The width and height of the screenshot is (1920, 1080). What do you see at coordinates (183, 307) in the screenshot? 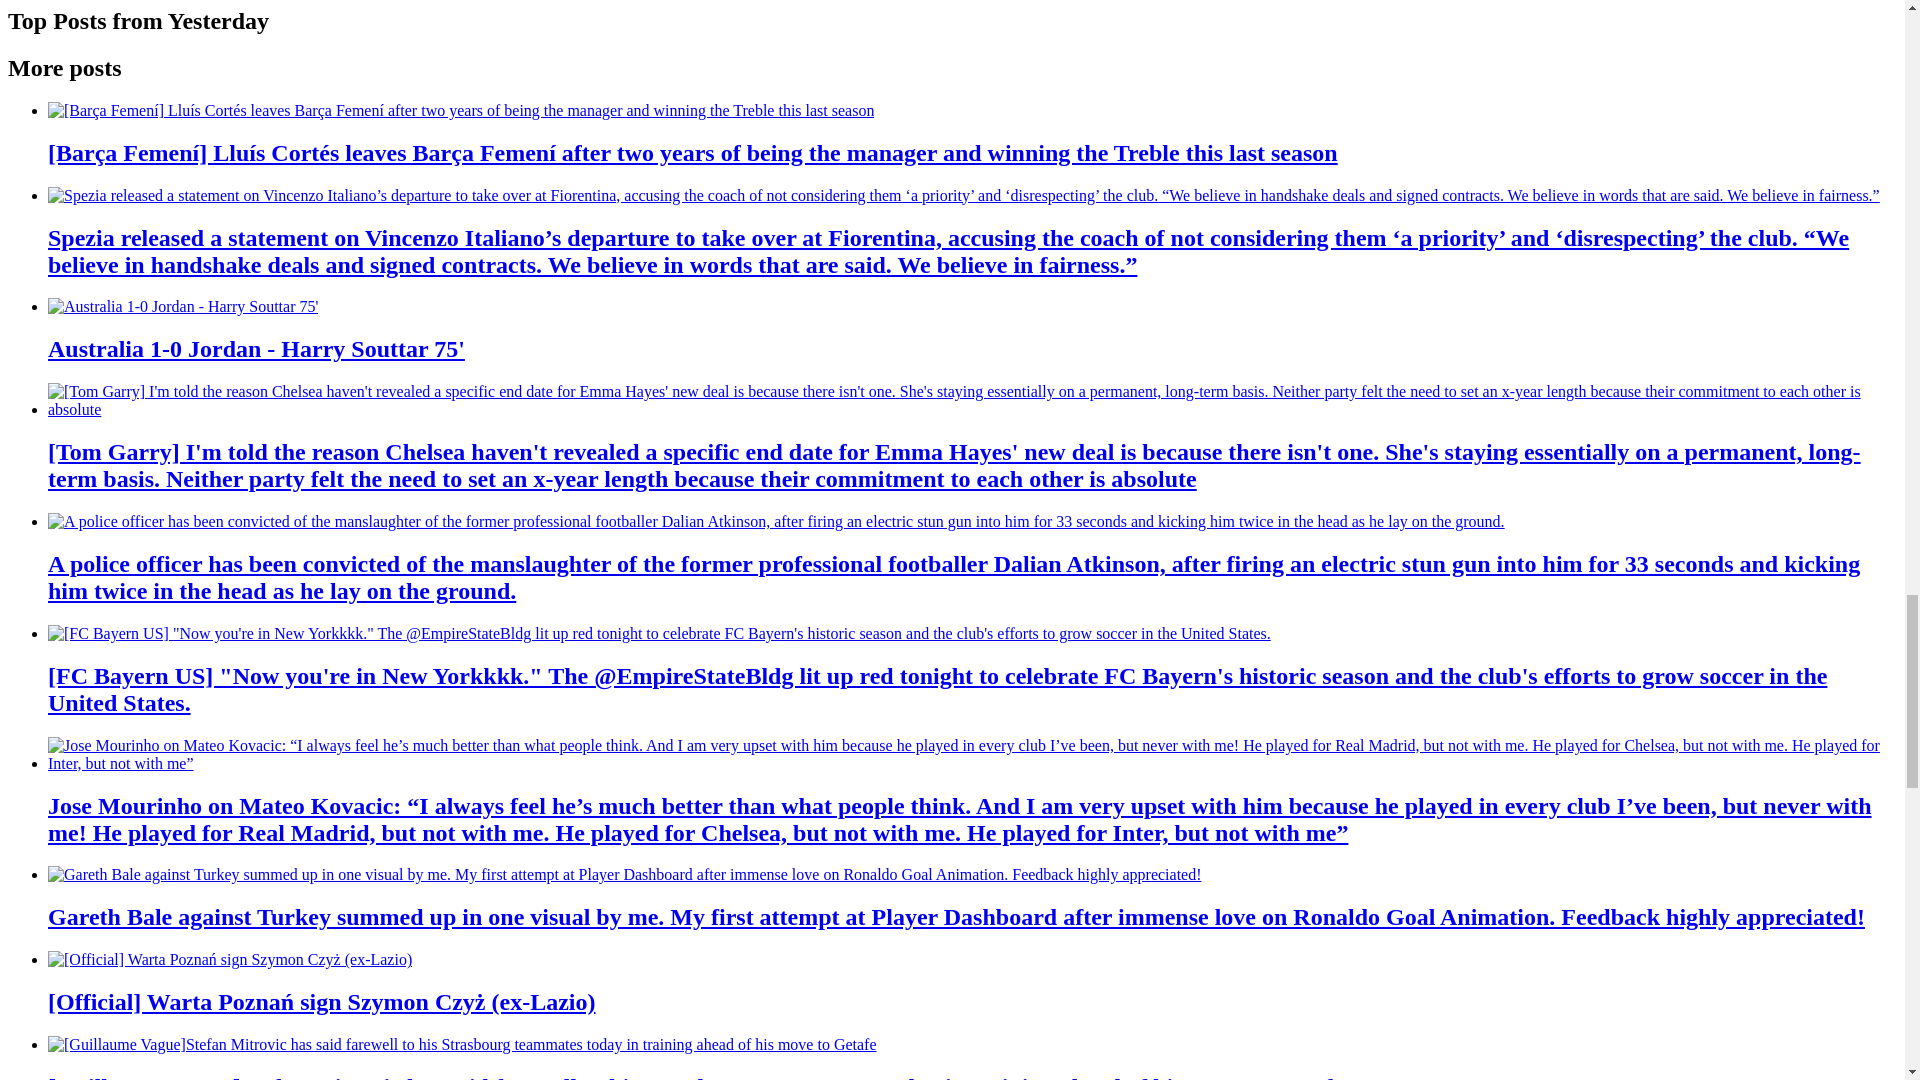
I see `Australia 1-0 Jordan - Harry Souttar 75'` at bounding box center [183, 307].